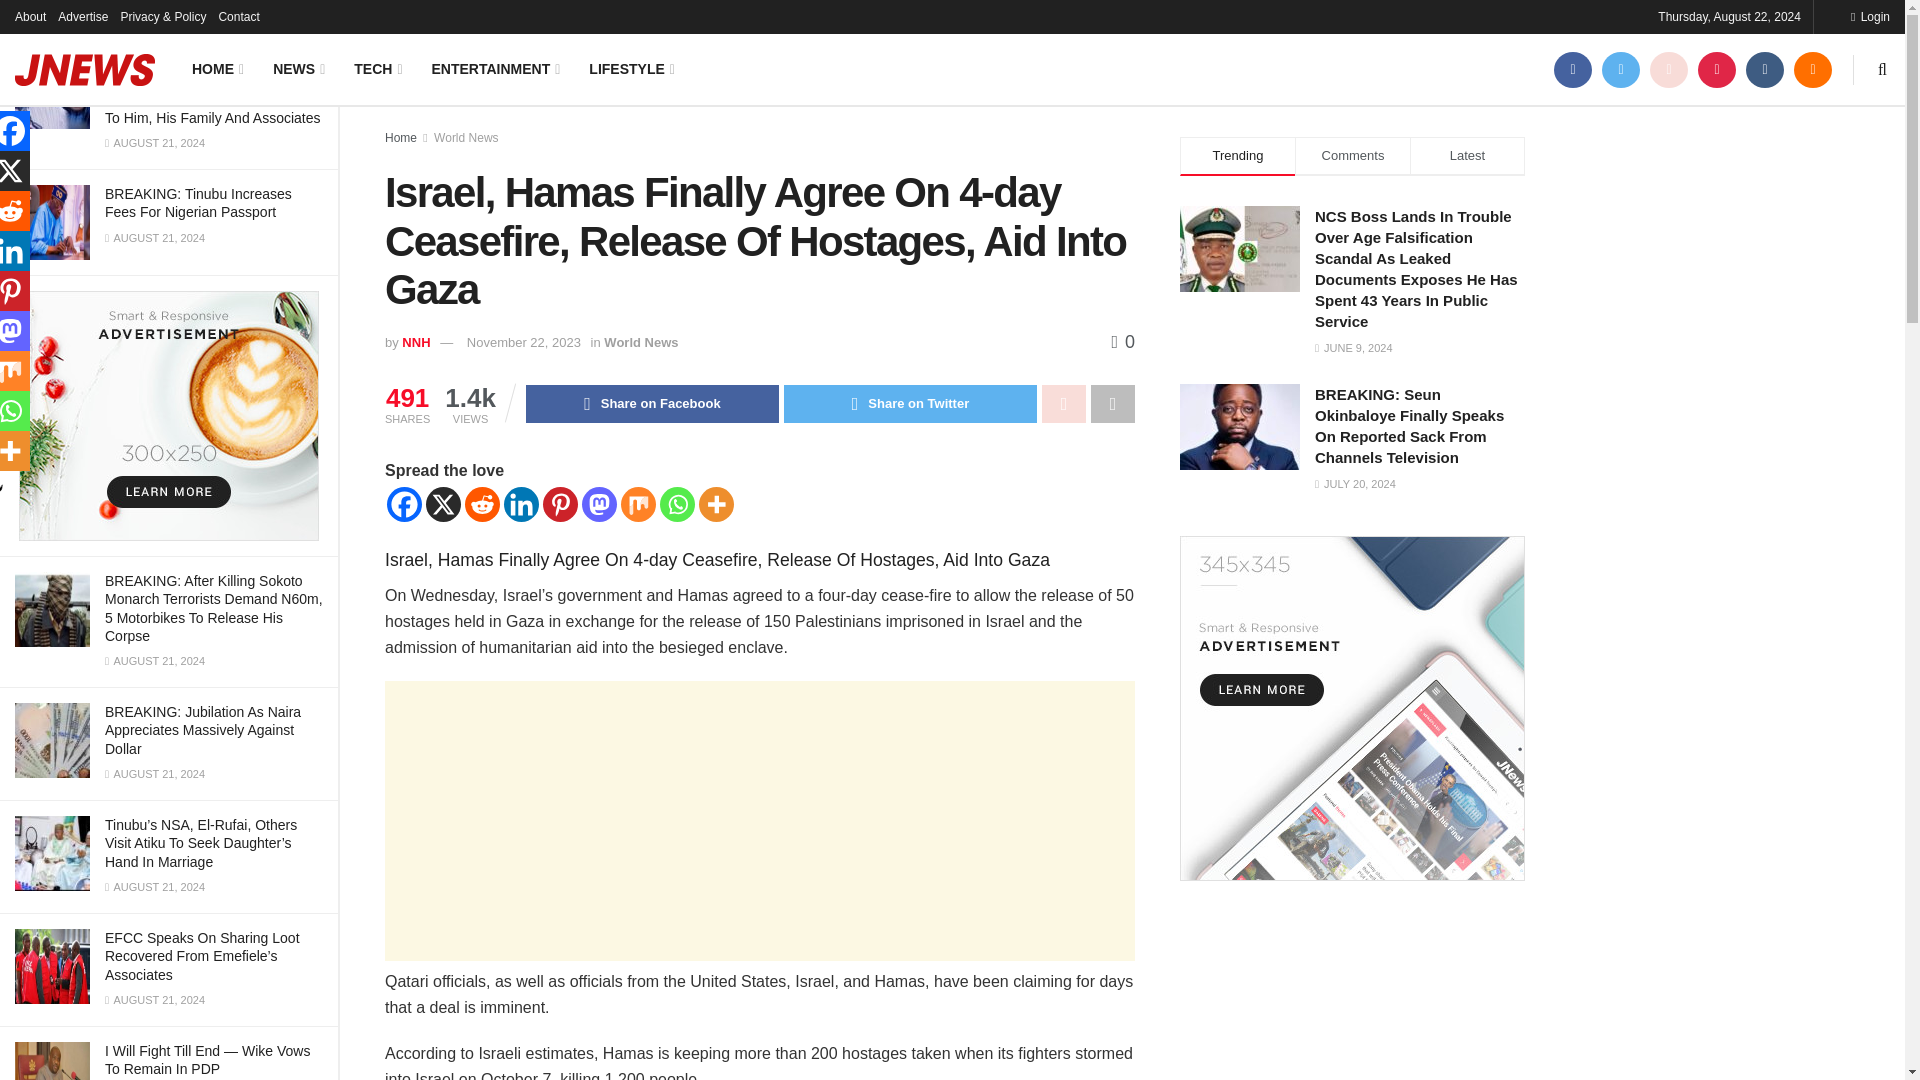  I want to click on About, so click(30, 16).